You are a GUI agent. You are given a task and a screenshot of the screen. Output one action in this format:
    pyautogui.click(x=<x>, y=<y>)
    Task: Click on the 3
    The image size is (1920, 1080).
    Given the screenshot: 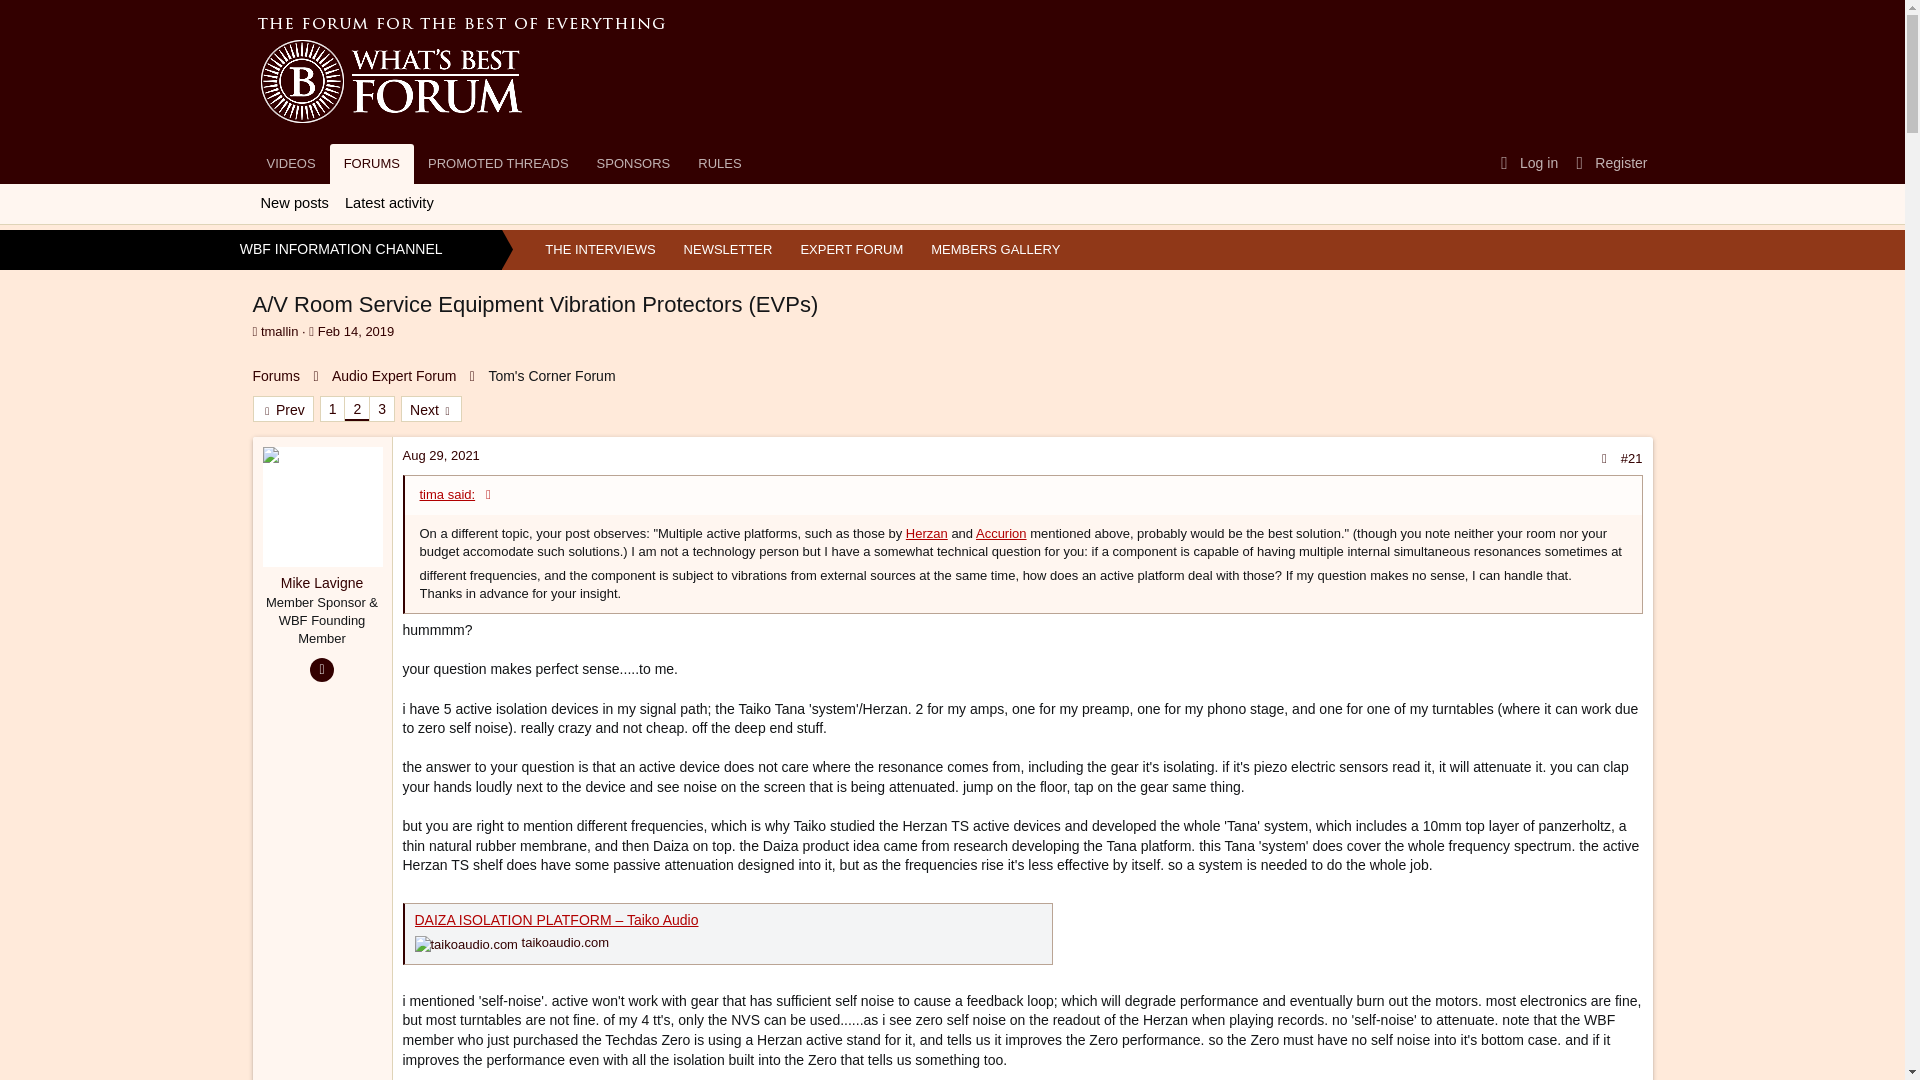 What is the action you would take?
    pyautogui.click(x=382, y=409)
    